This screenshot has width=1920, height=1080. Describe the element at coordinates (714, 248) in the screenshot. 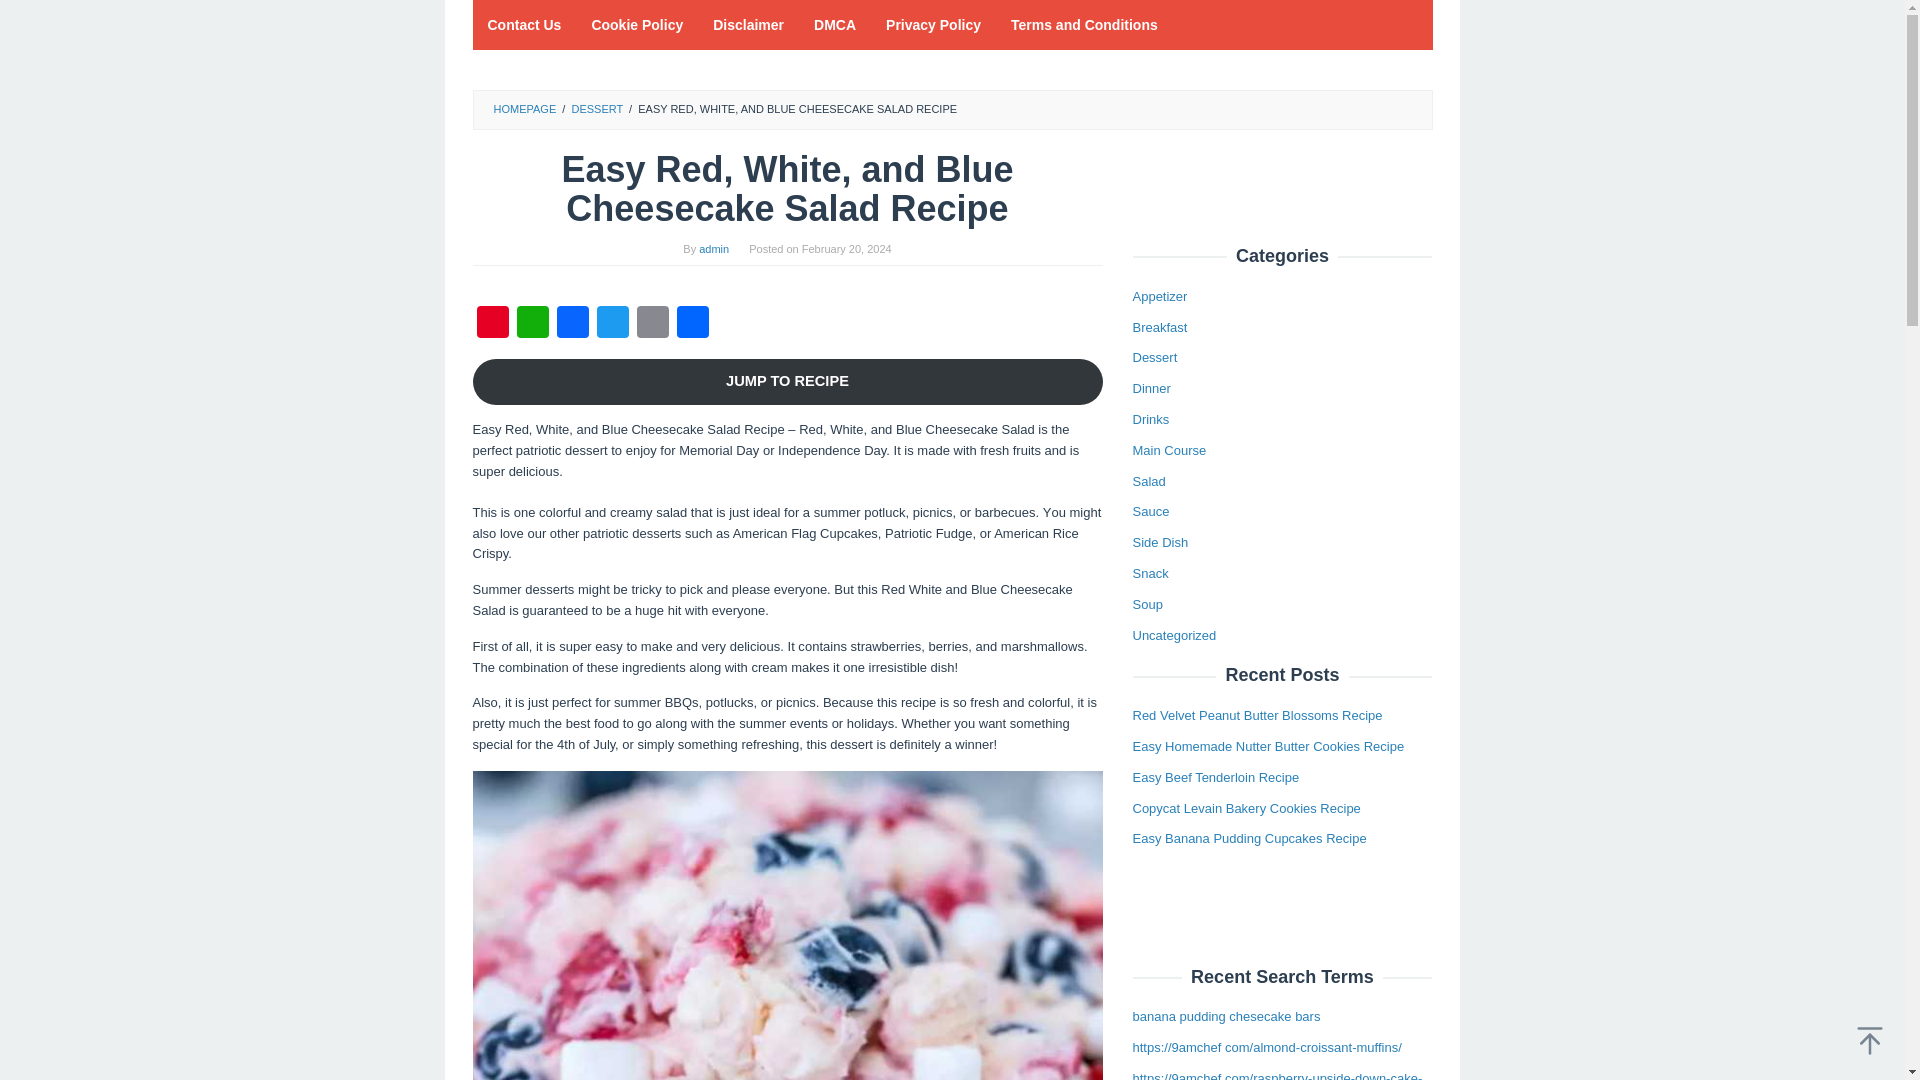

I see `Permalink to: admin` at that location.